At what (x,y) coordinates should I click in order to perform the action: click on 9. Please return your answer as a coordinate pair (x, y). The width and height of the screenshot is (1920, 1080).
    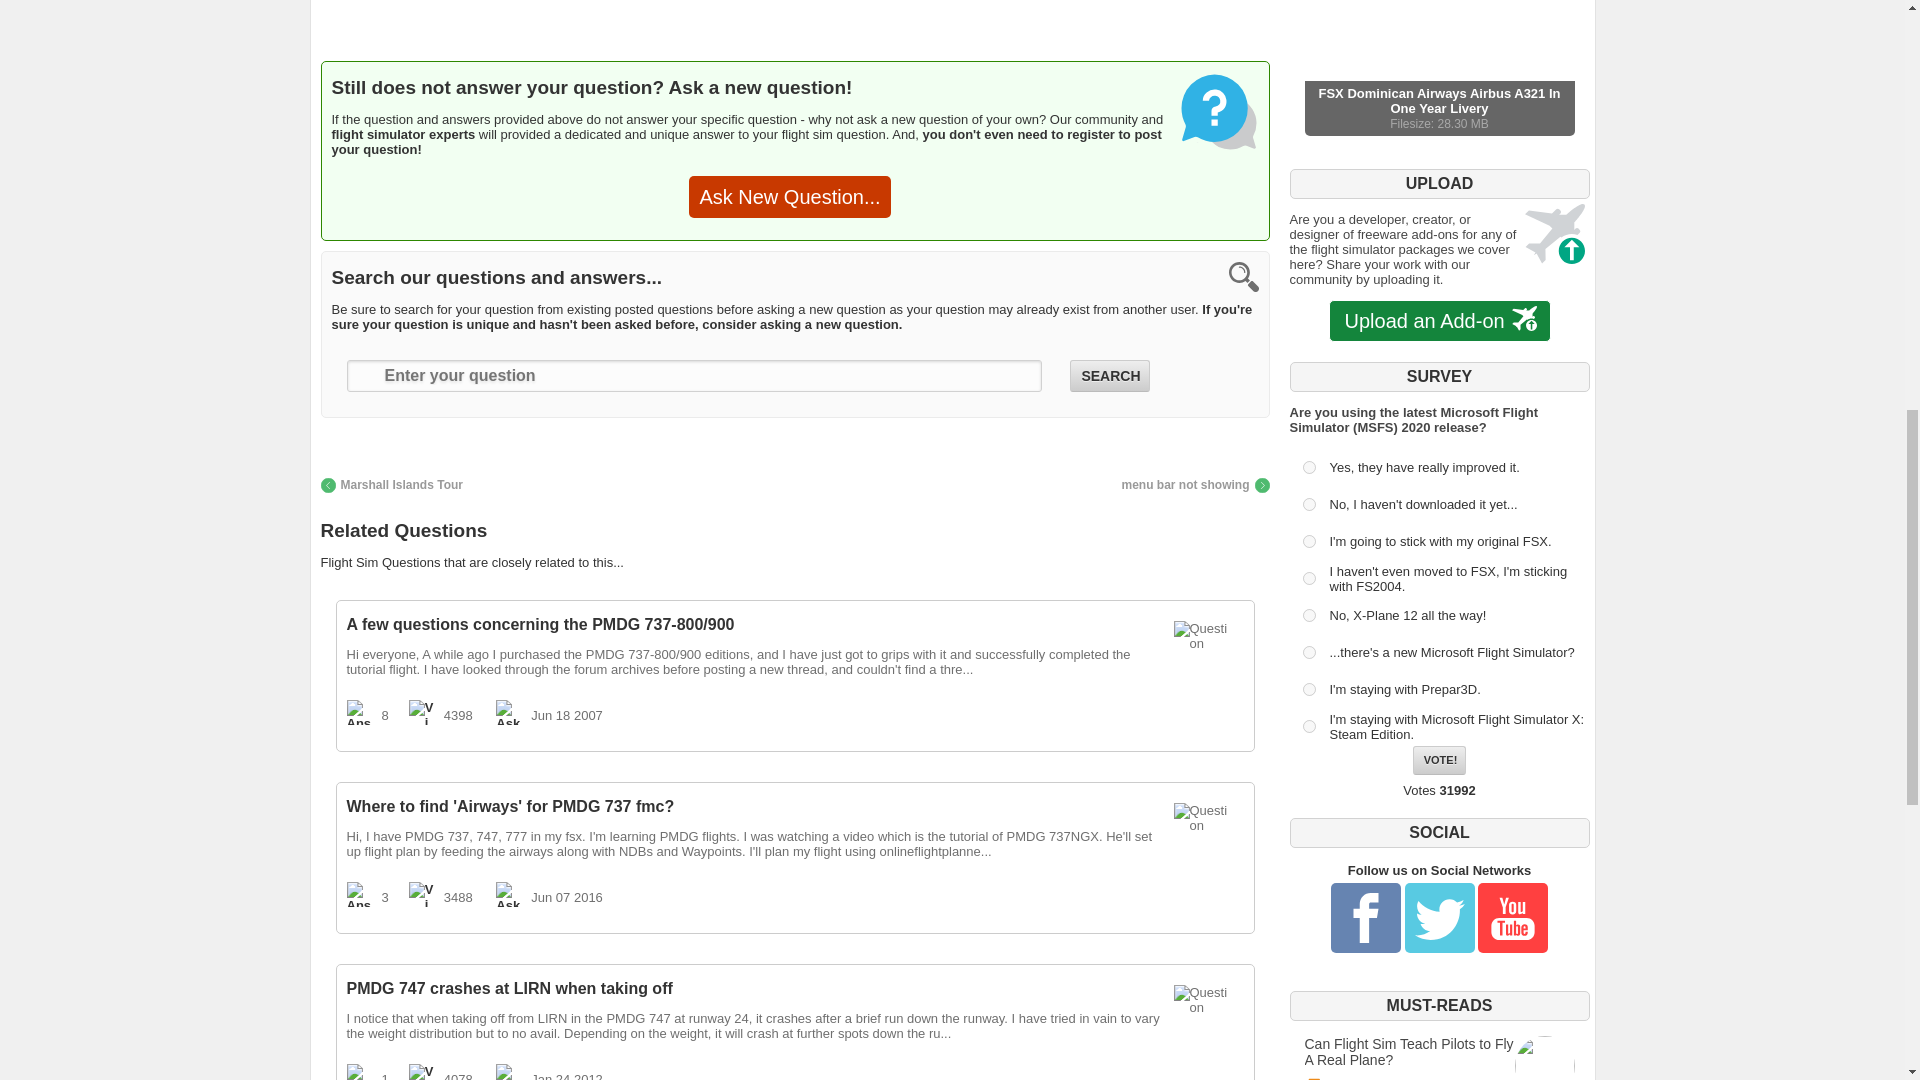
    Looking at the image, I should click on (1308, 726).